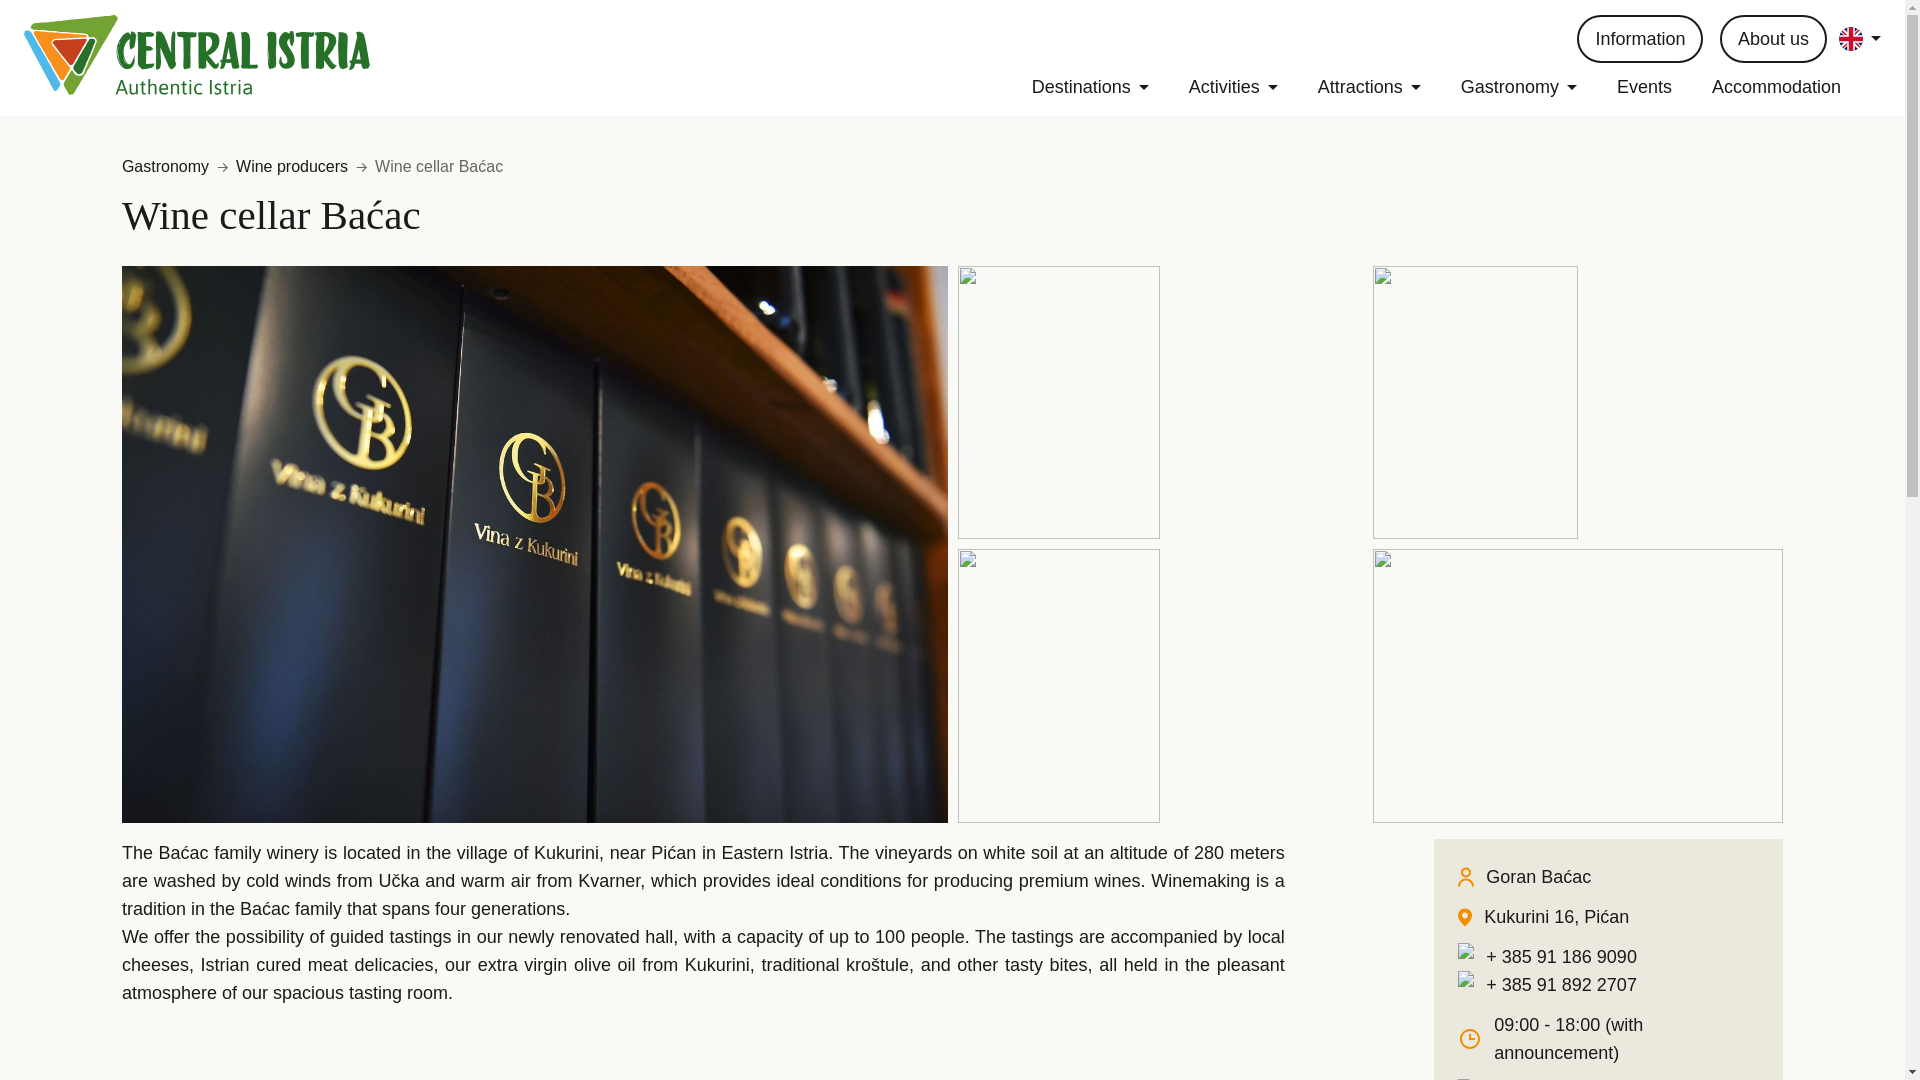 The width and height of the screenshot is (1920, 1080). What do you see at coordinates (169, 167) in the screenshot?
I see `Gastronomy` at bounding box center [169, 167].